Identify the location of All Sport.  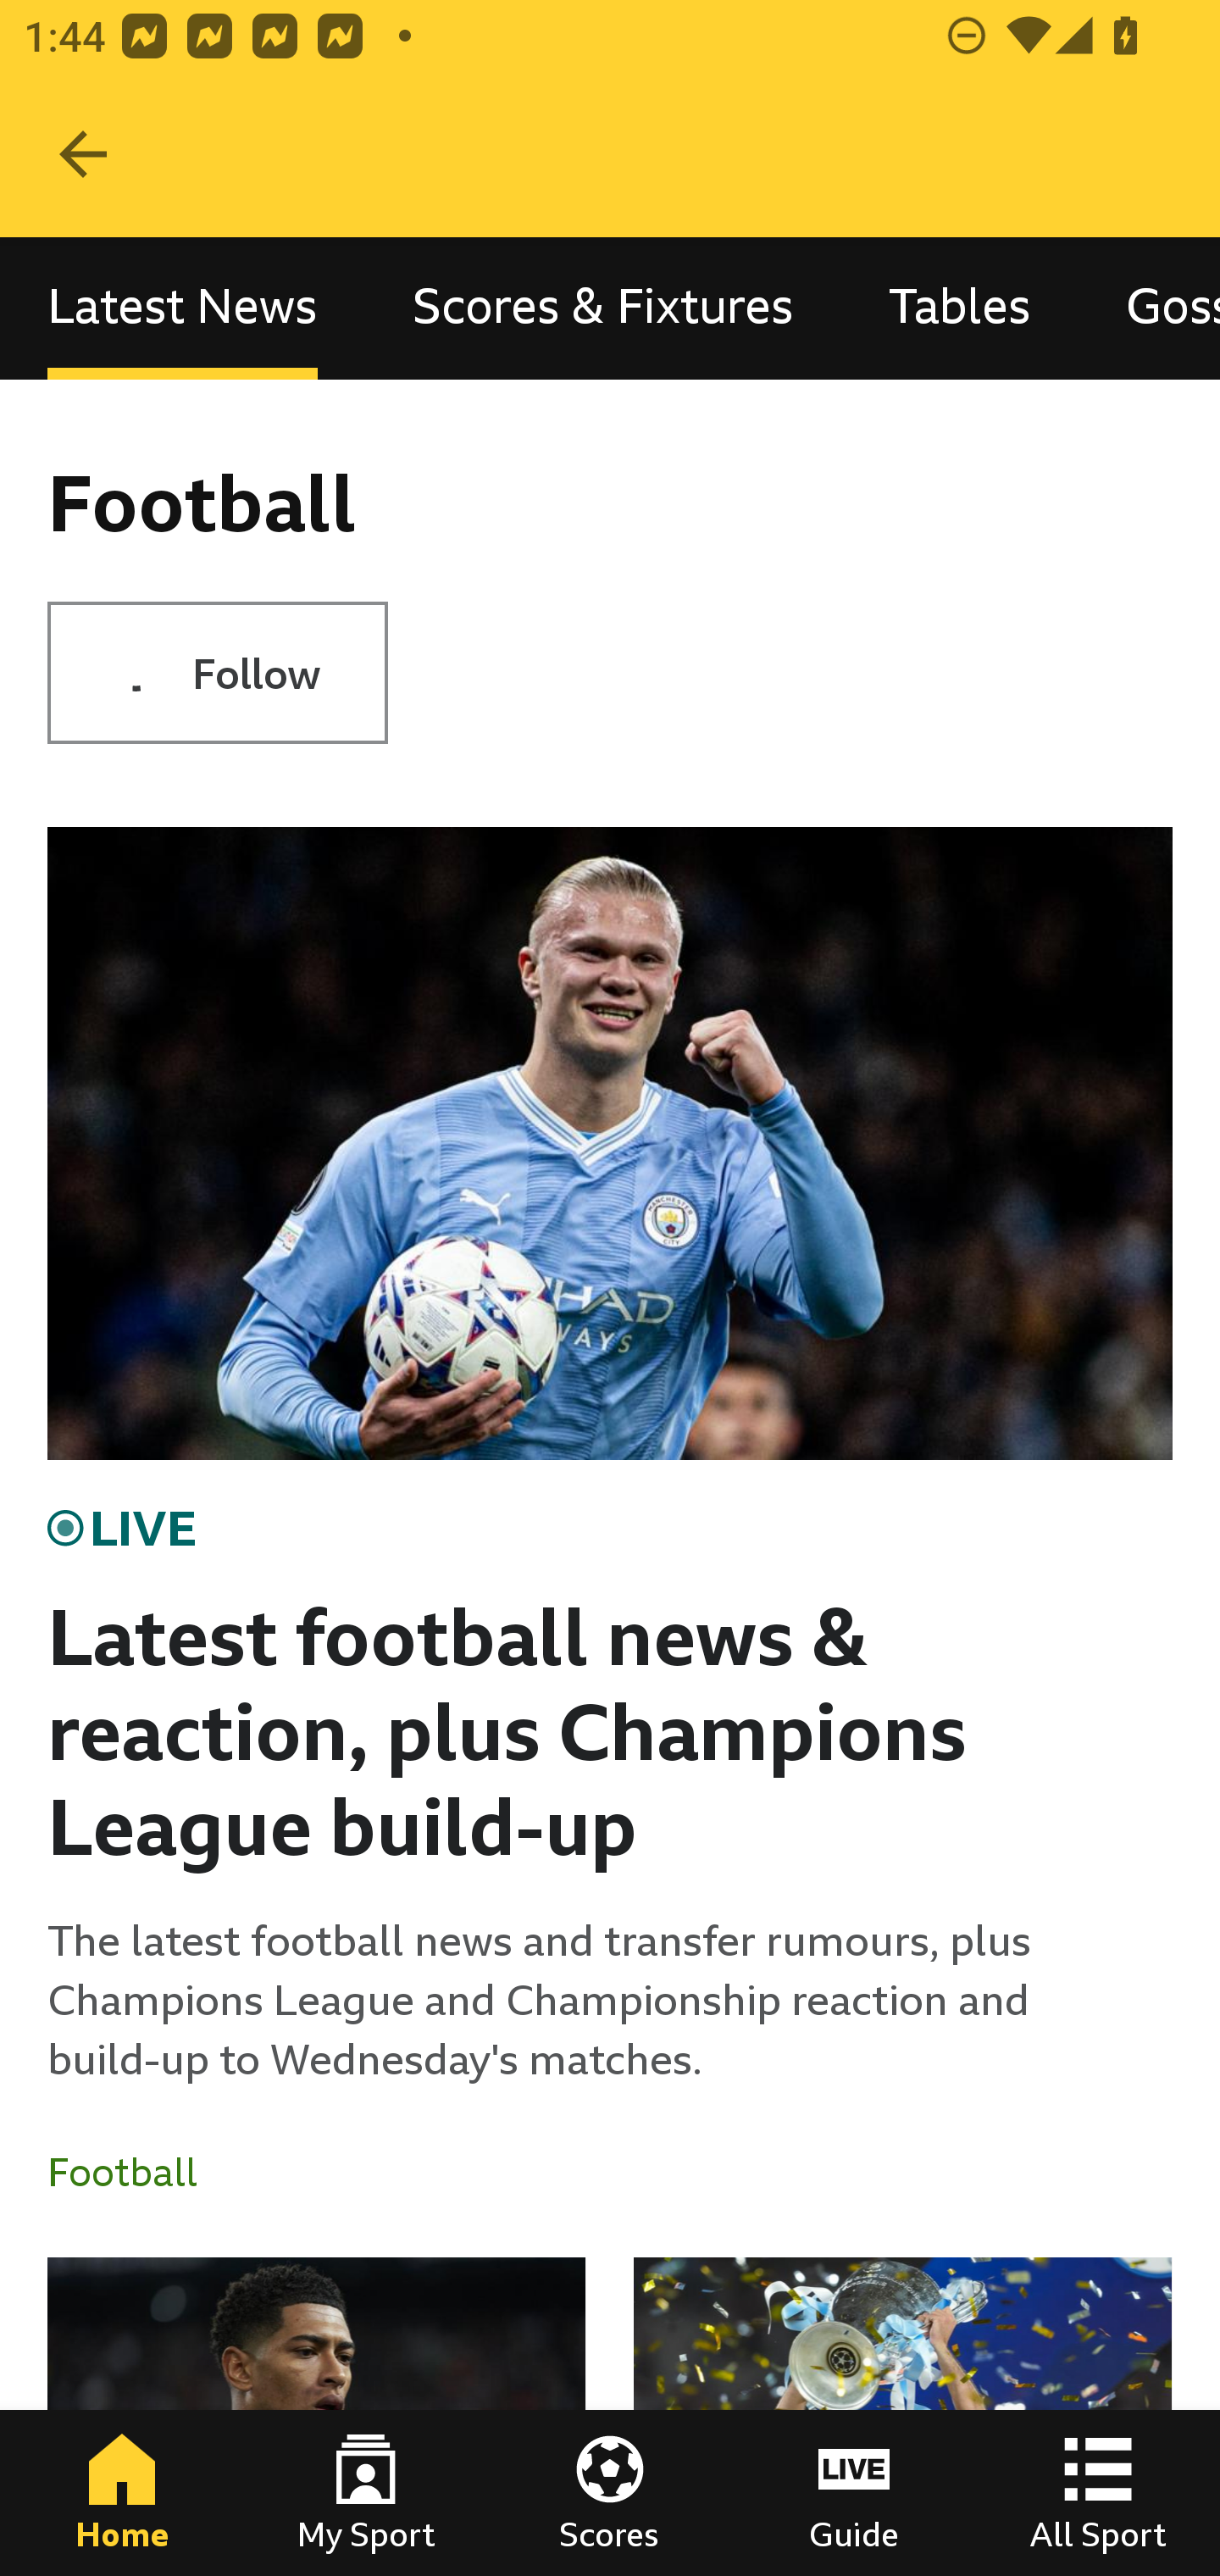
(1098, 2493).